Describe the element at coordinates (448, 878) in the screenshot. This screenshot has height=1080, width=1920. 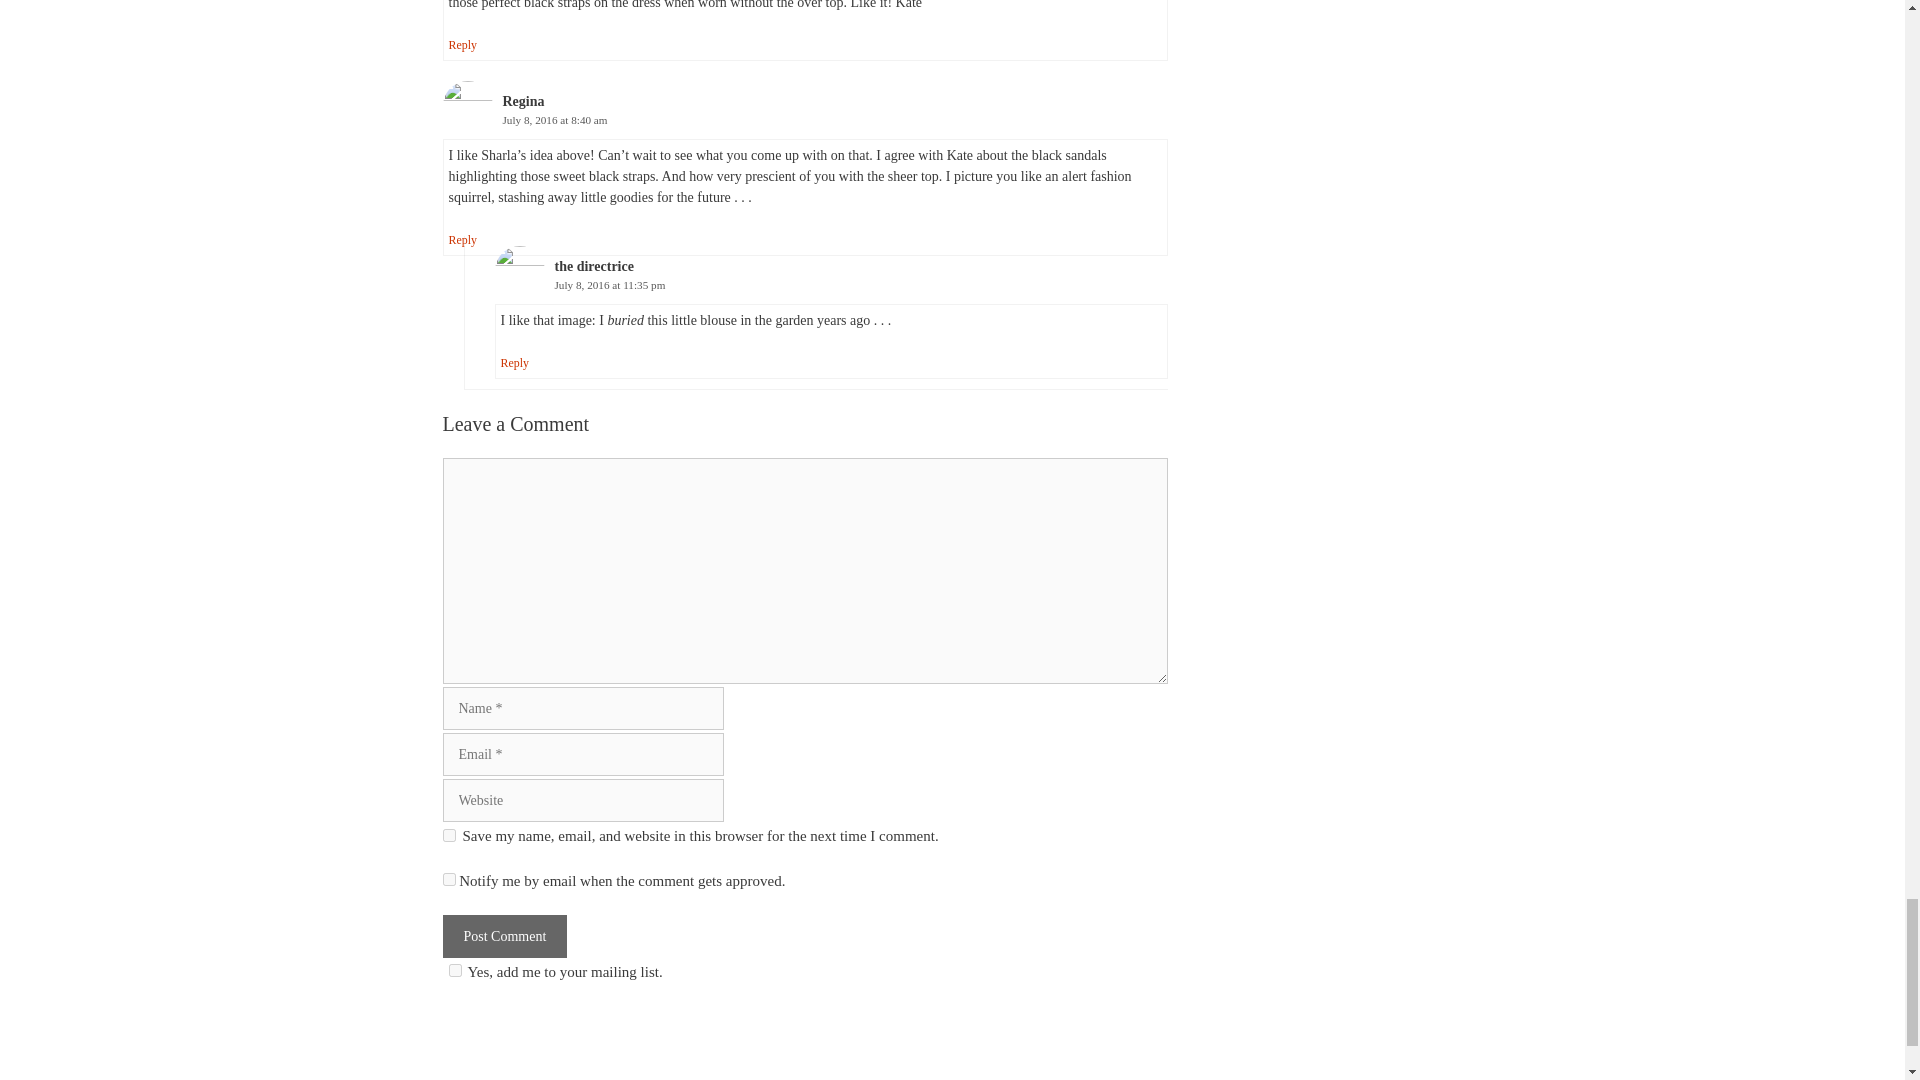
I see `1` at that location.